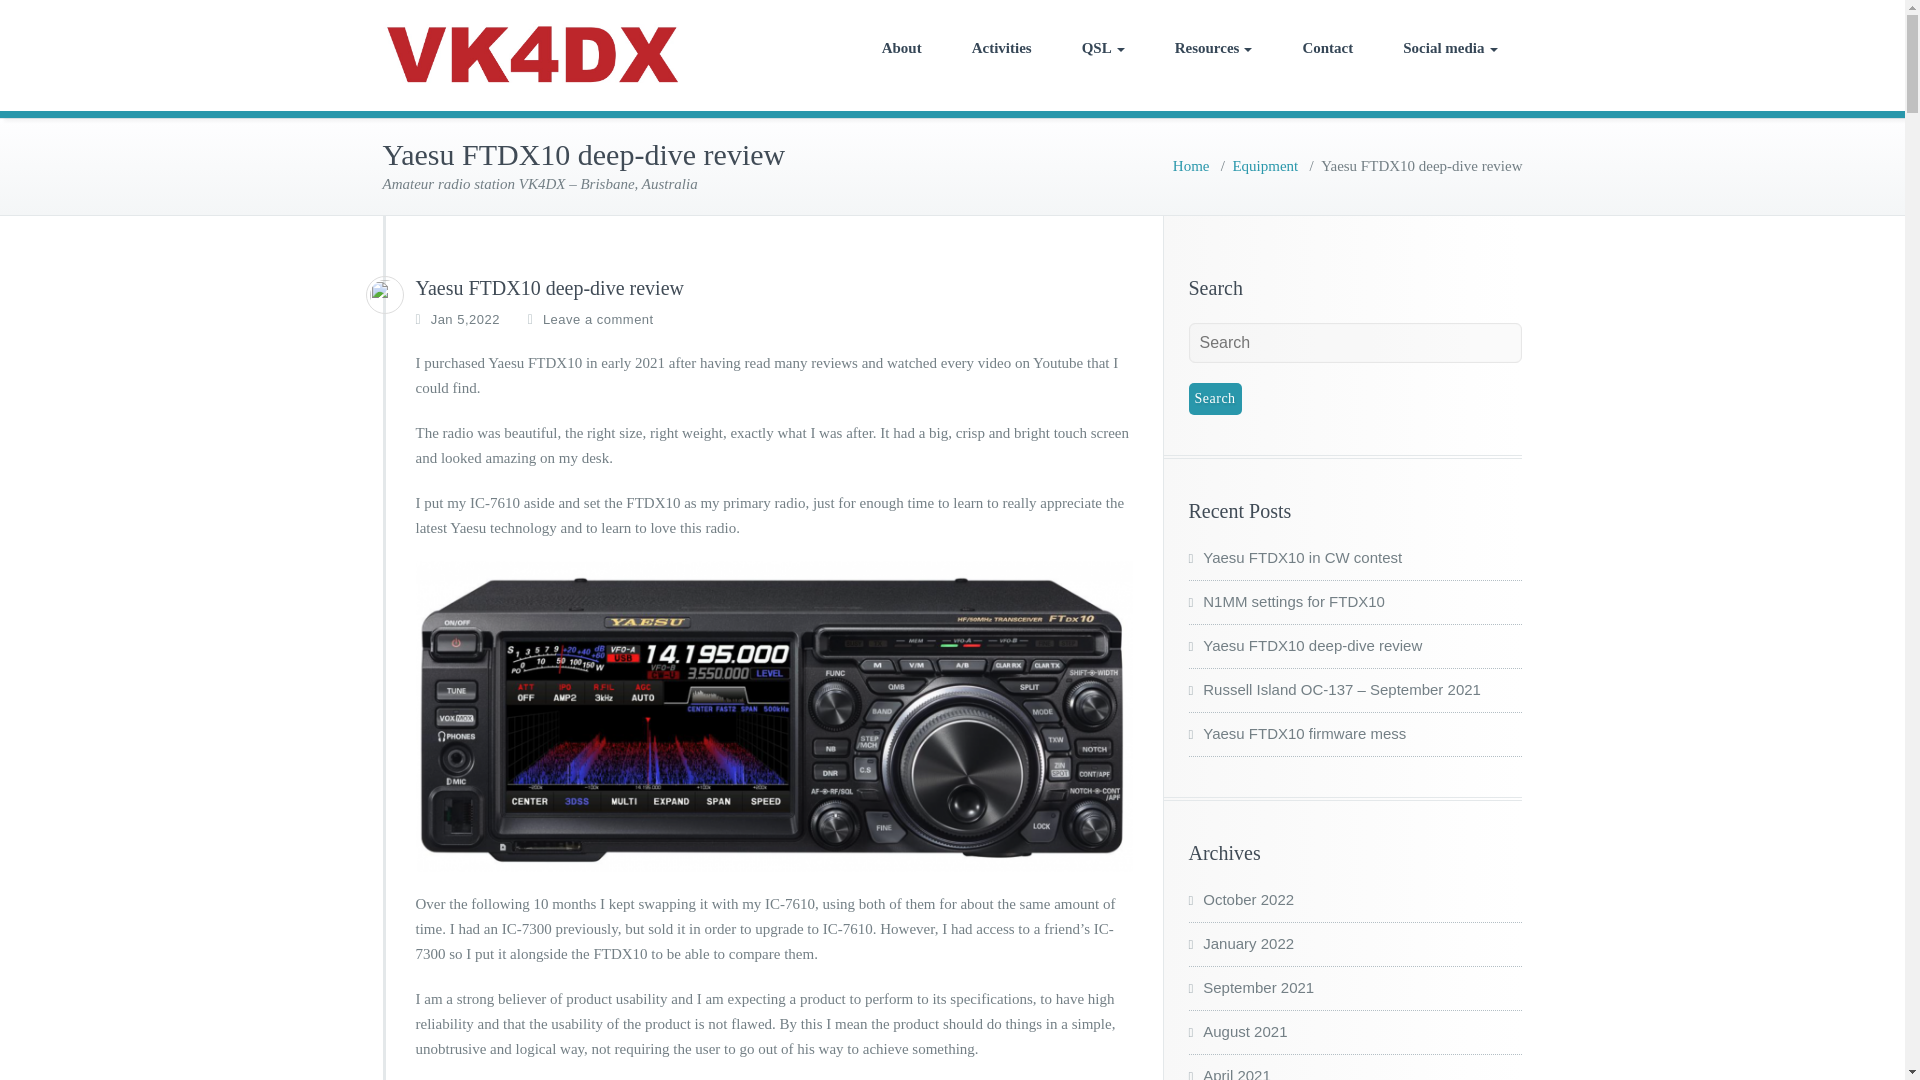 This screenshot has width=1920, height=1080. Describe the element at coordinates (1002, 48) in the screenshot. I see `Activities` at that location.